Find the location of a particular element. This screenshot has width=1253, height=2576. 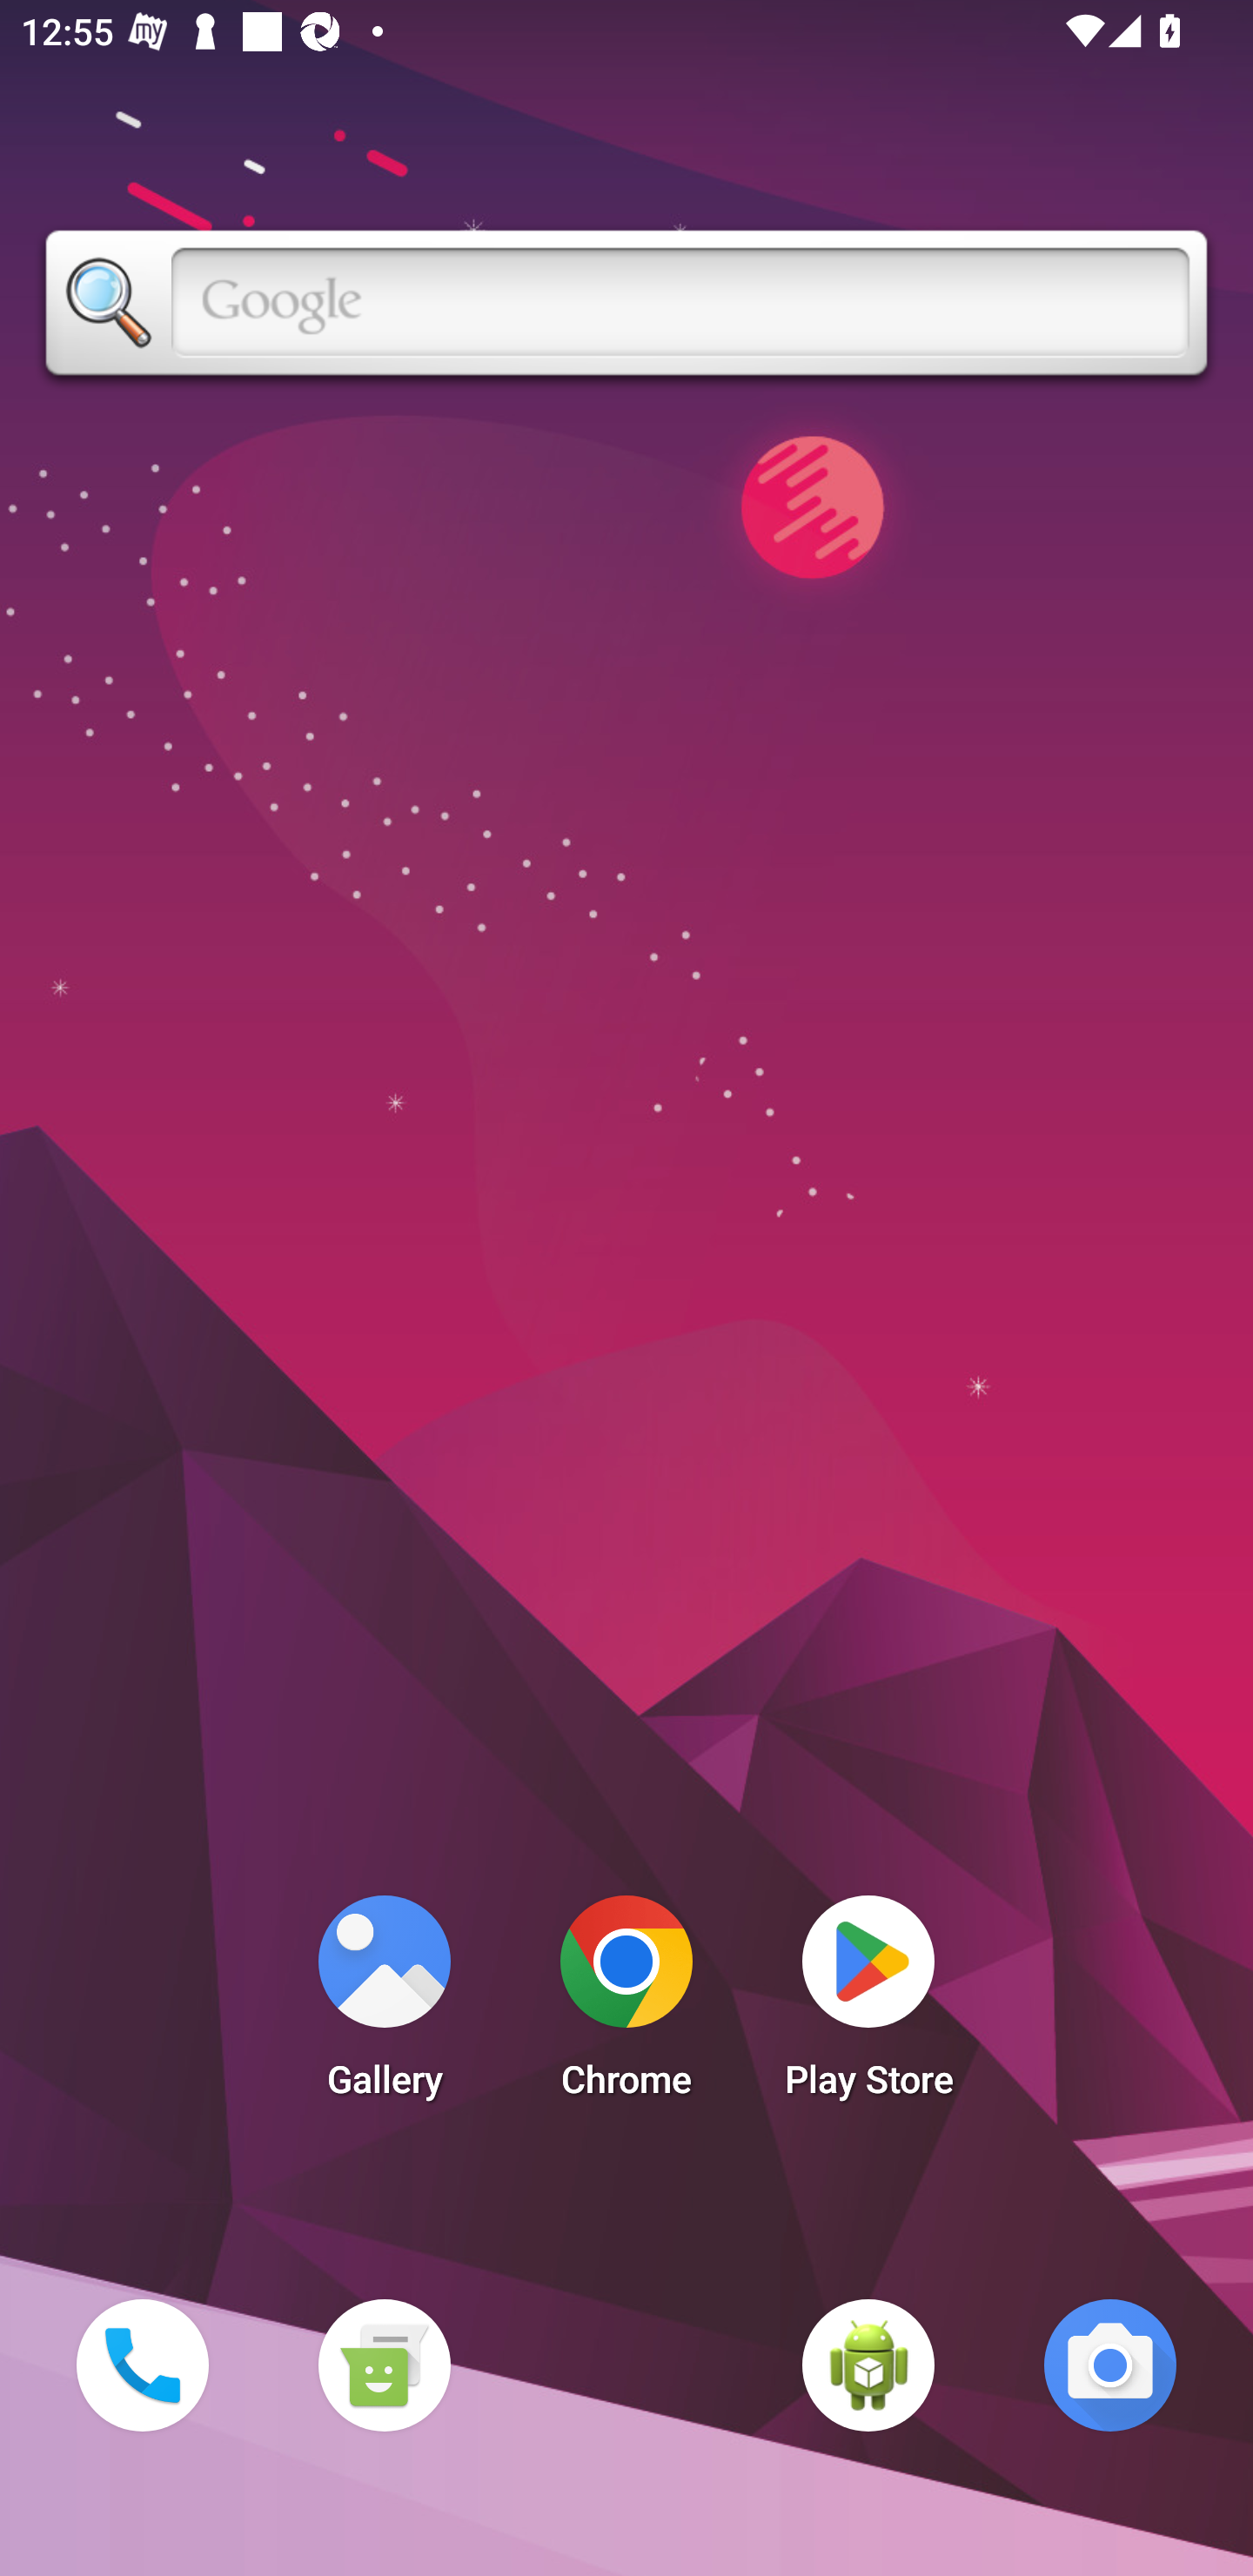

Phone is located at coordinates (142, 2365).